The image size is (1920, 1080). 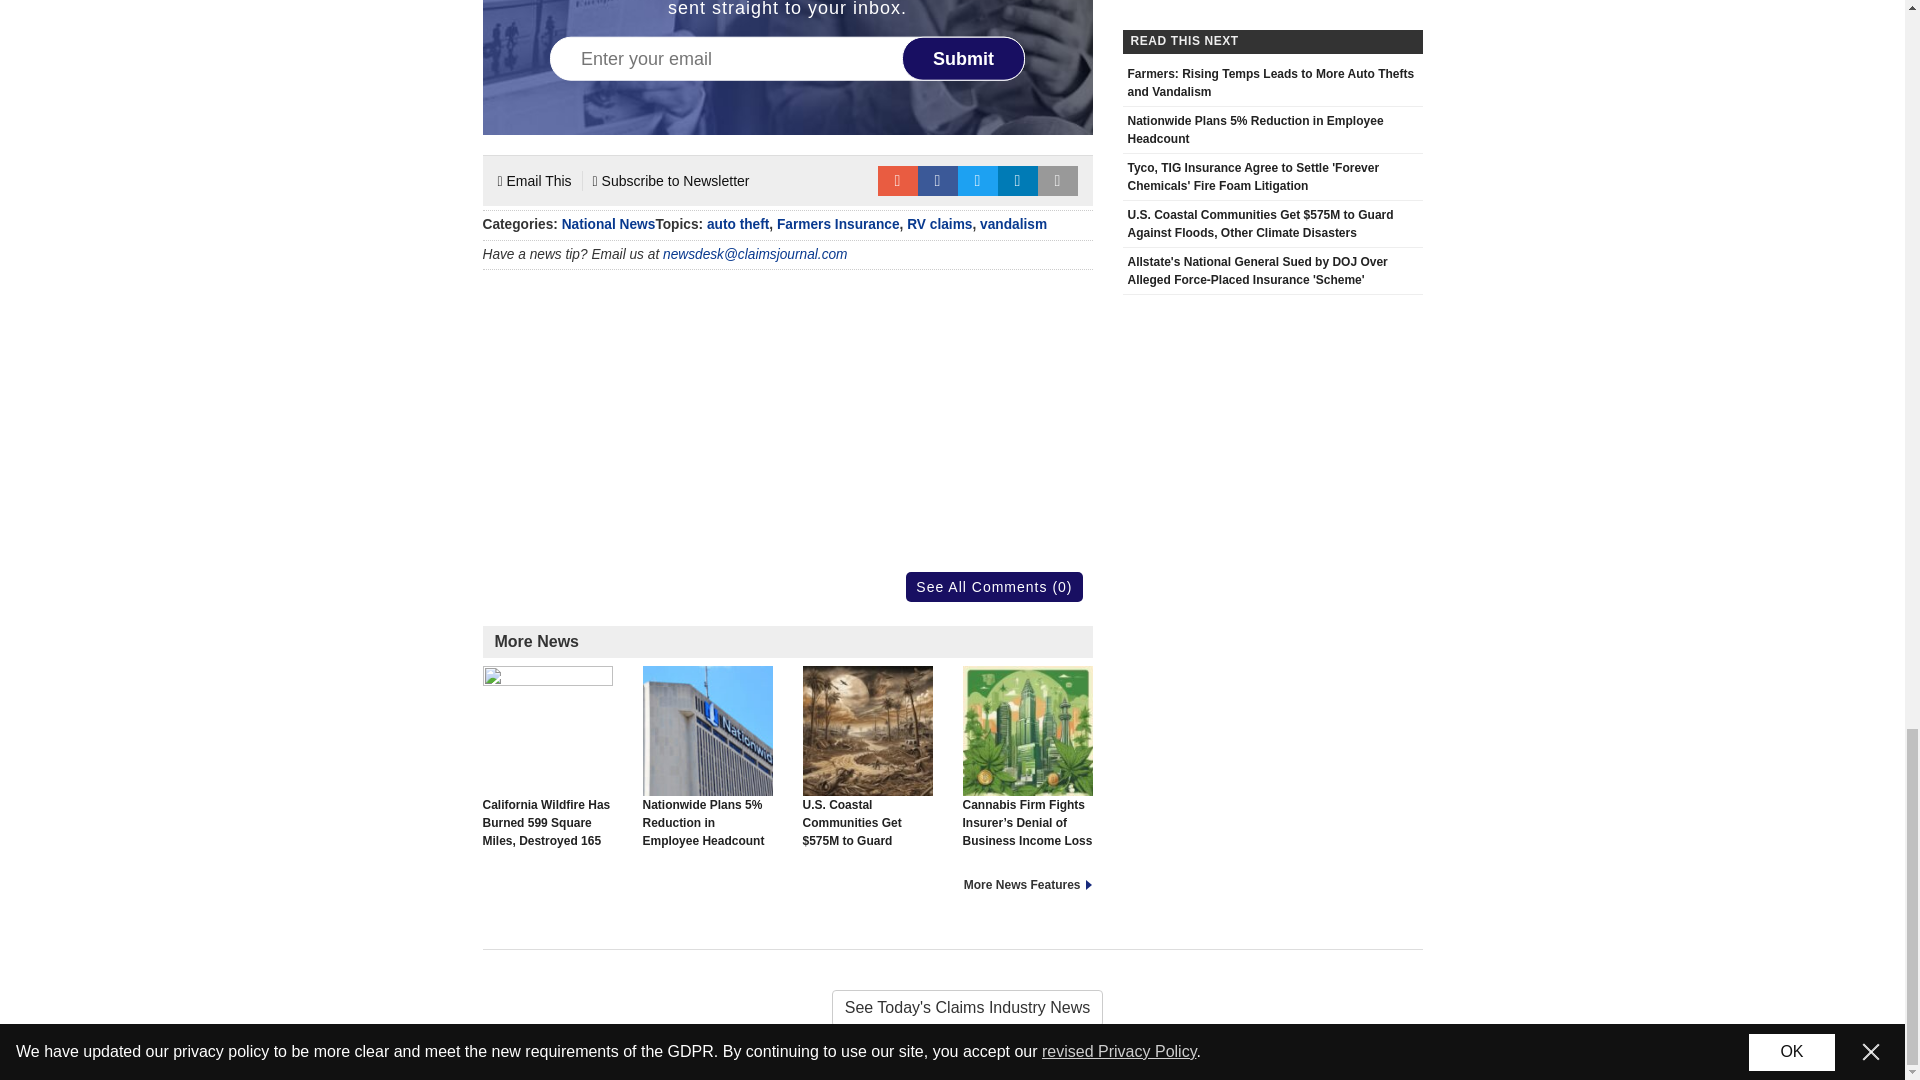 What do you see at coordinates (952, 1008) in the screenshot?
I see `See Today's Claims Industry News` at bounding box center [952, 1008].